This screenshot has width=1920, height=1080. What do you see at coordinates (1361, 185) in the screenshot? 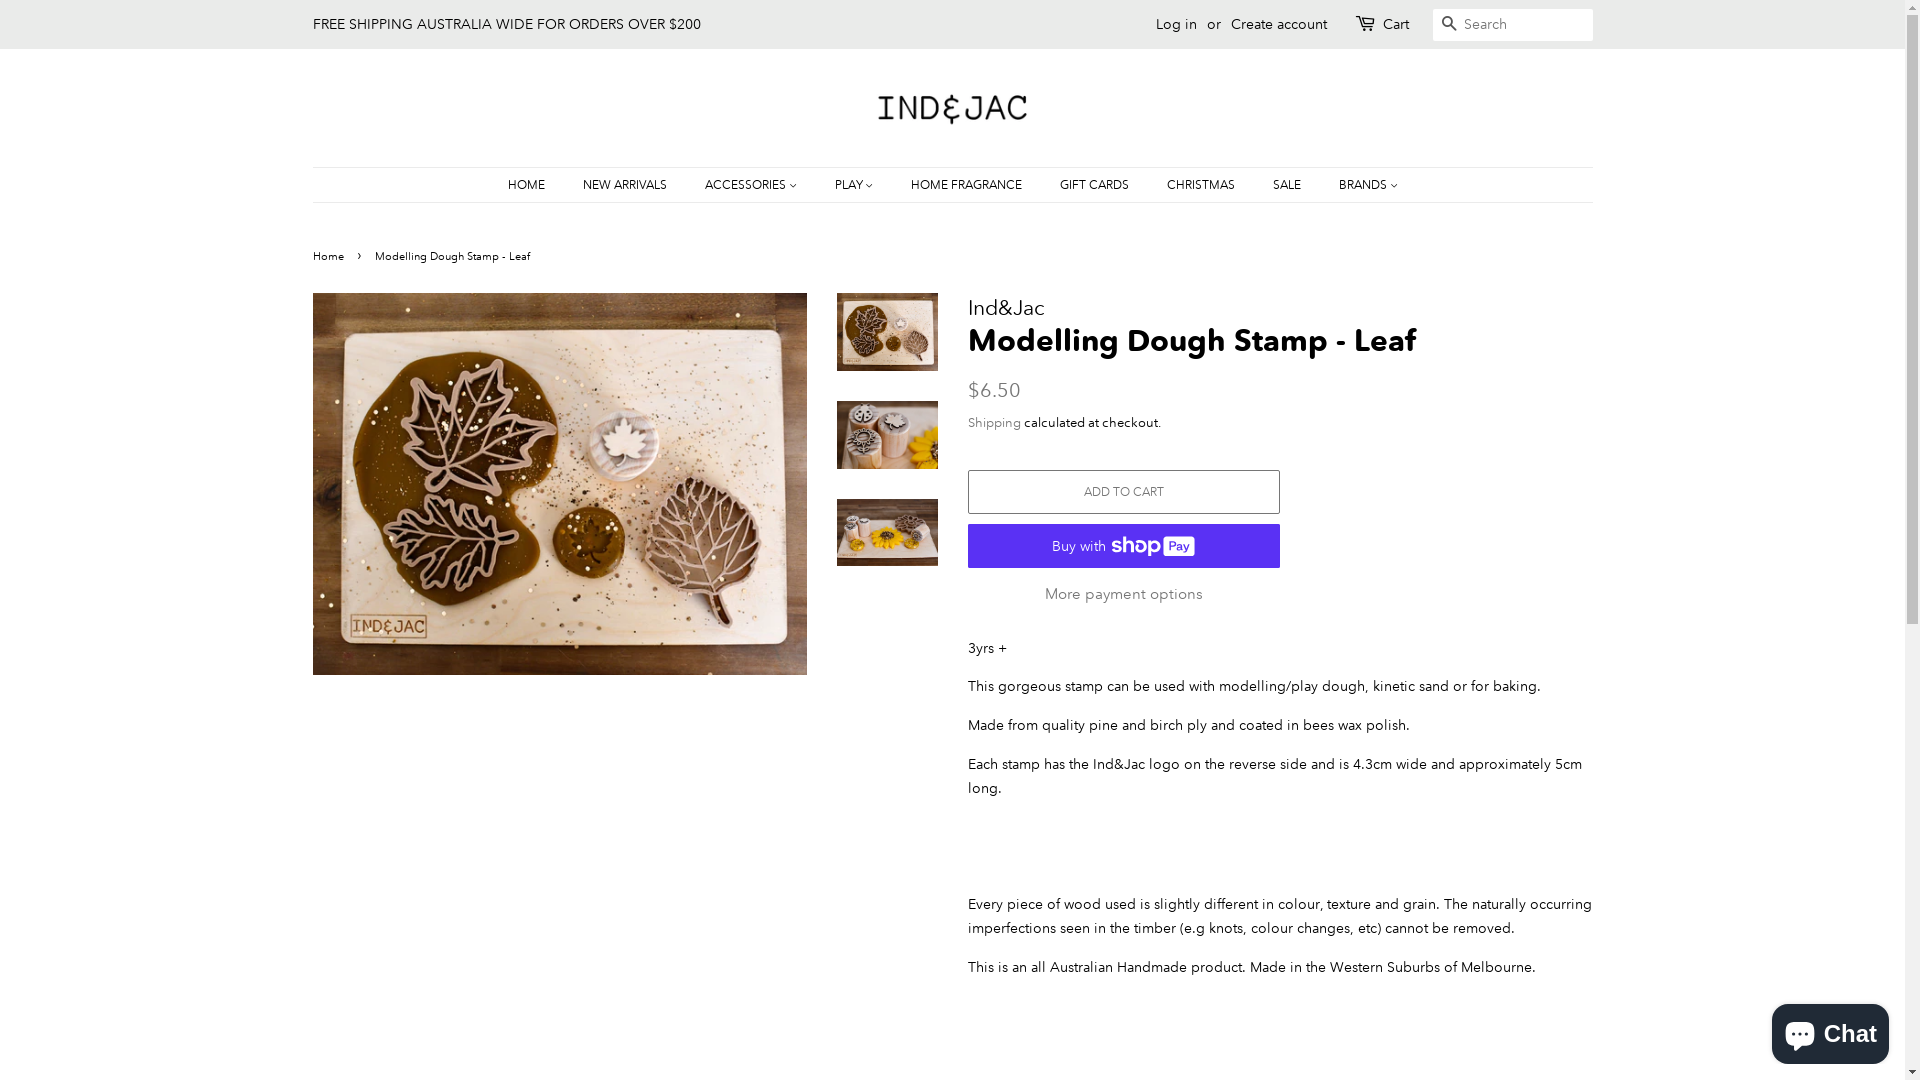
I see `BRANDS` at bounding box center [1361, 185].